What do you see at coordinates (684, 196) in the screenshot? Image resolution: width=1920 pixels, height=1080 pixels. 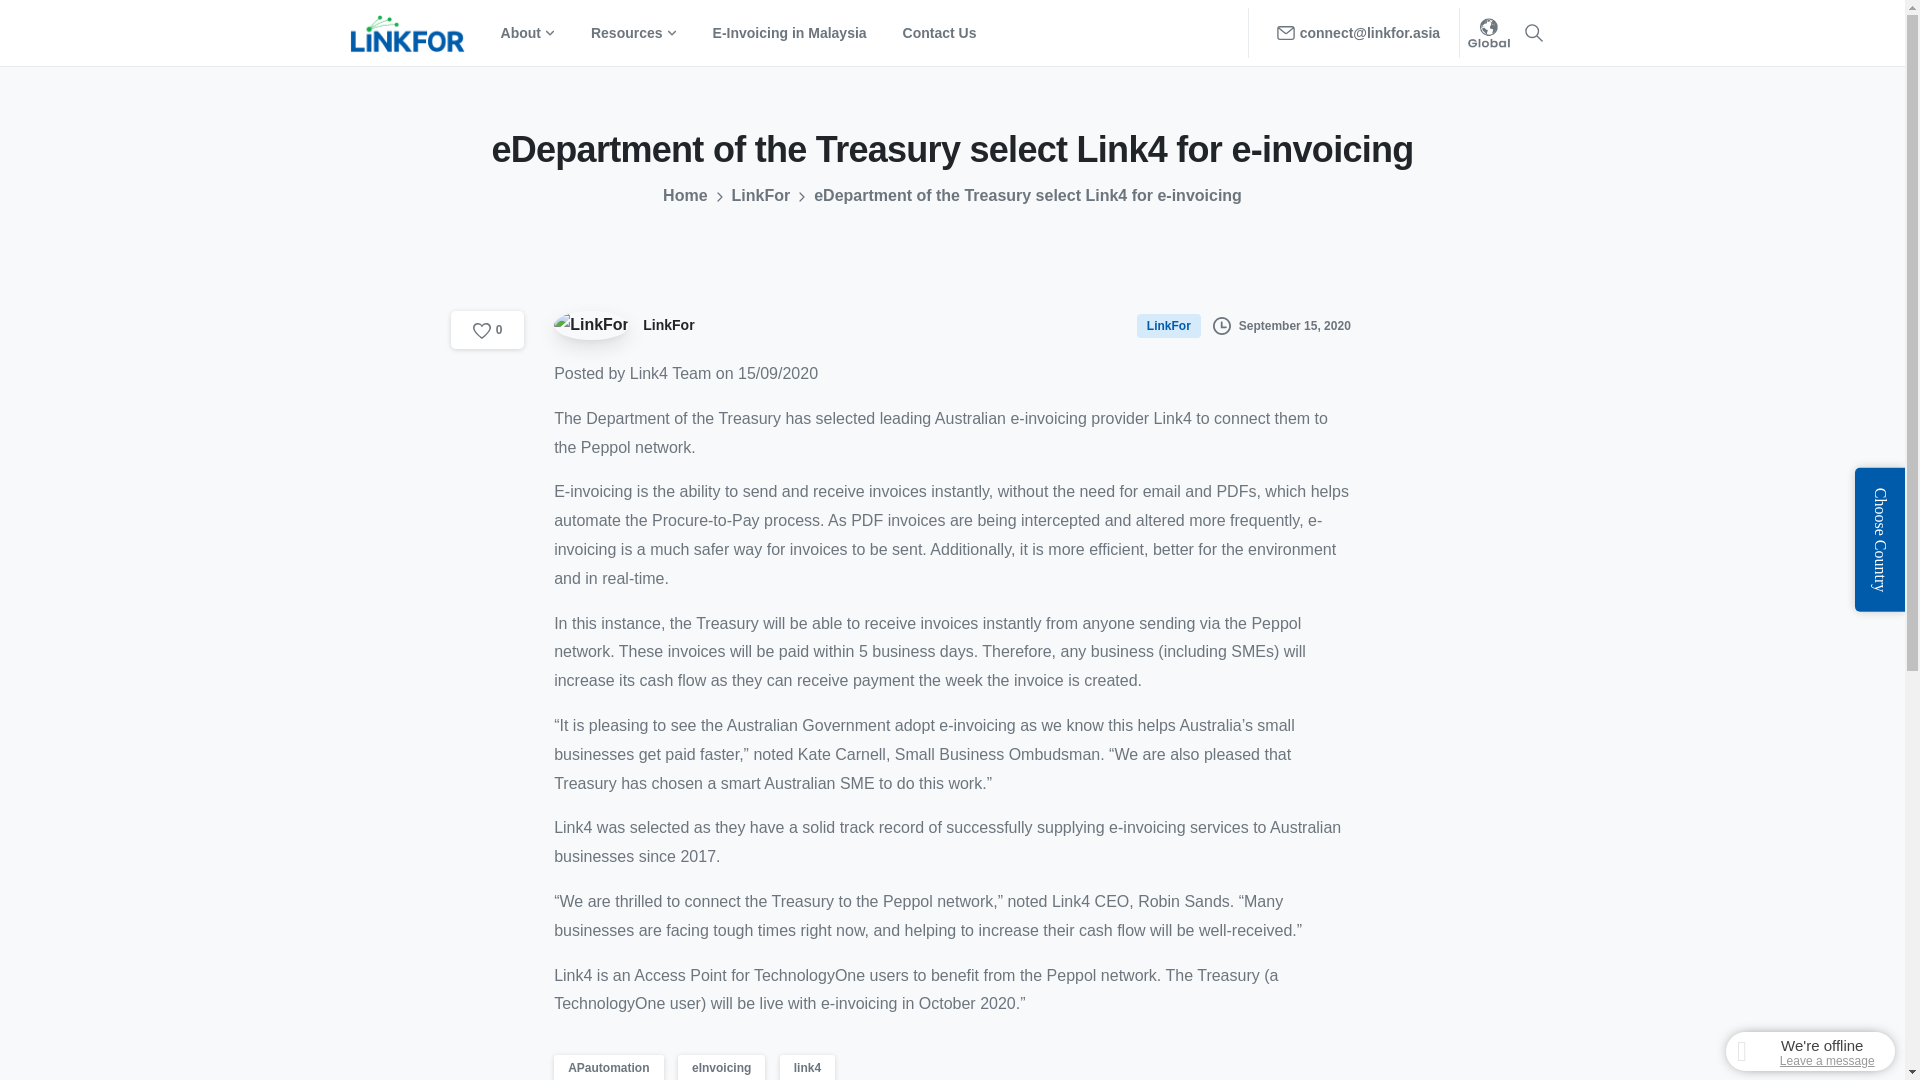 I see `Home` at bounding box center [684, 196].